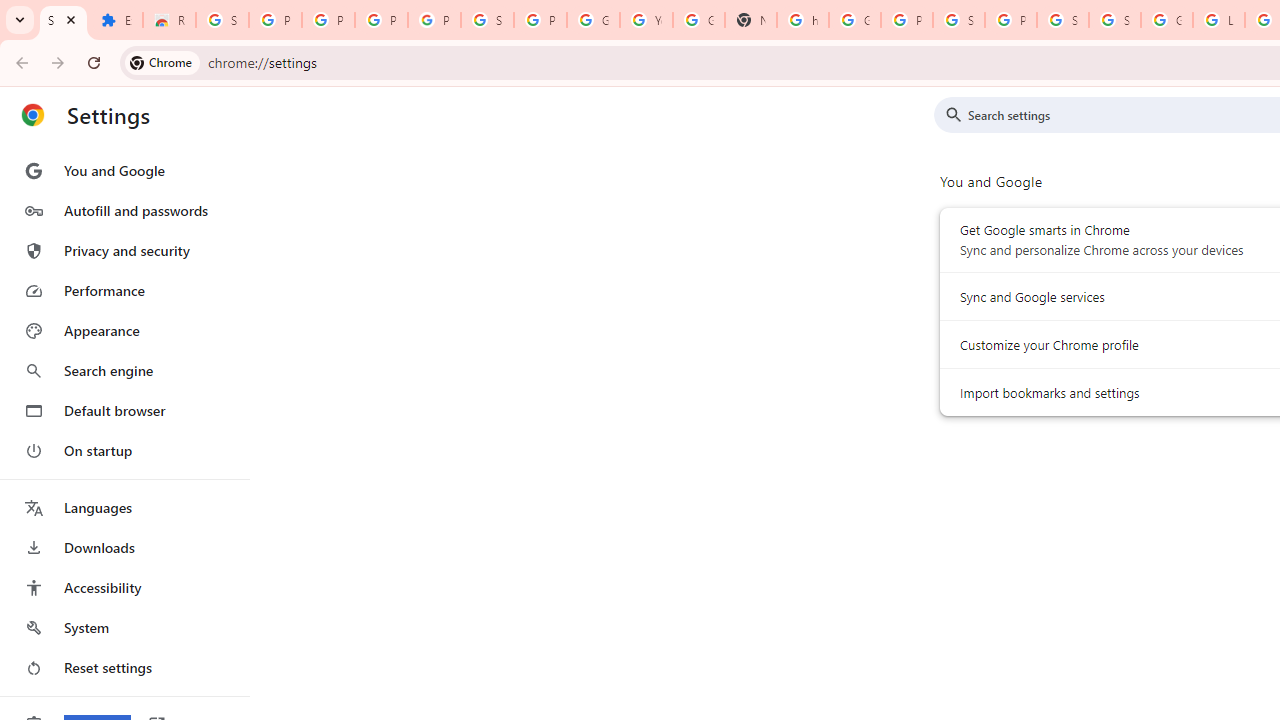 The height and width of the screenshot is (720, 1280). What do you see at coordinates (803, 20) in the screenshot?
I see `https://scholar.google.com/` at bounding box center [803, 20].